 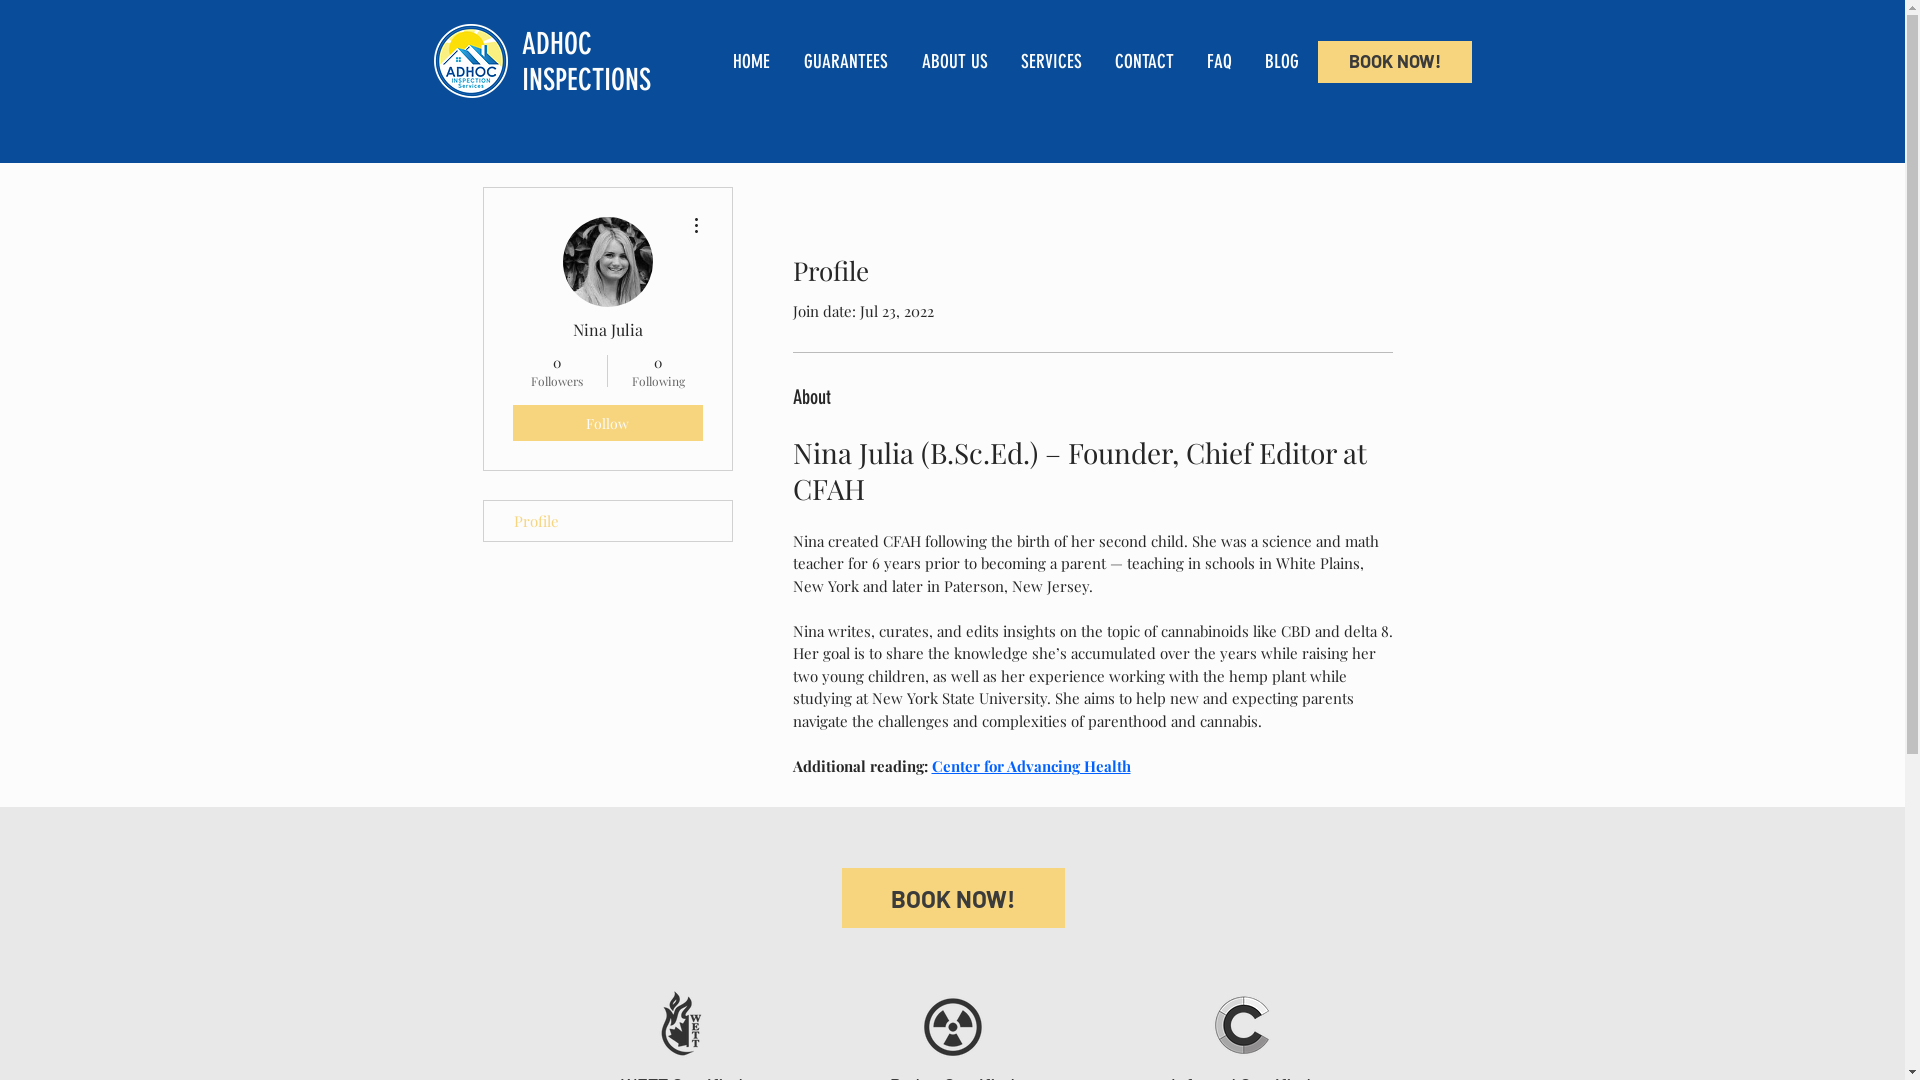 What do you see at coordinates (586, 80) in the screenshot?
I see `INSPECTIONS` at bounding box center [586, 80].